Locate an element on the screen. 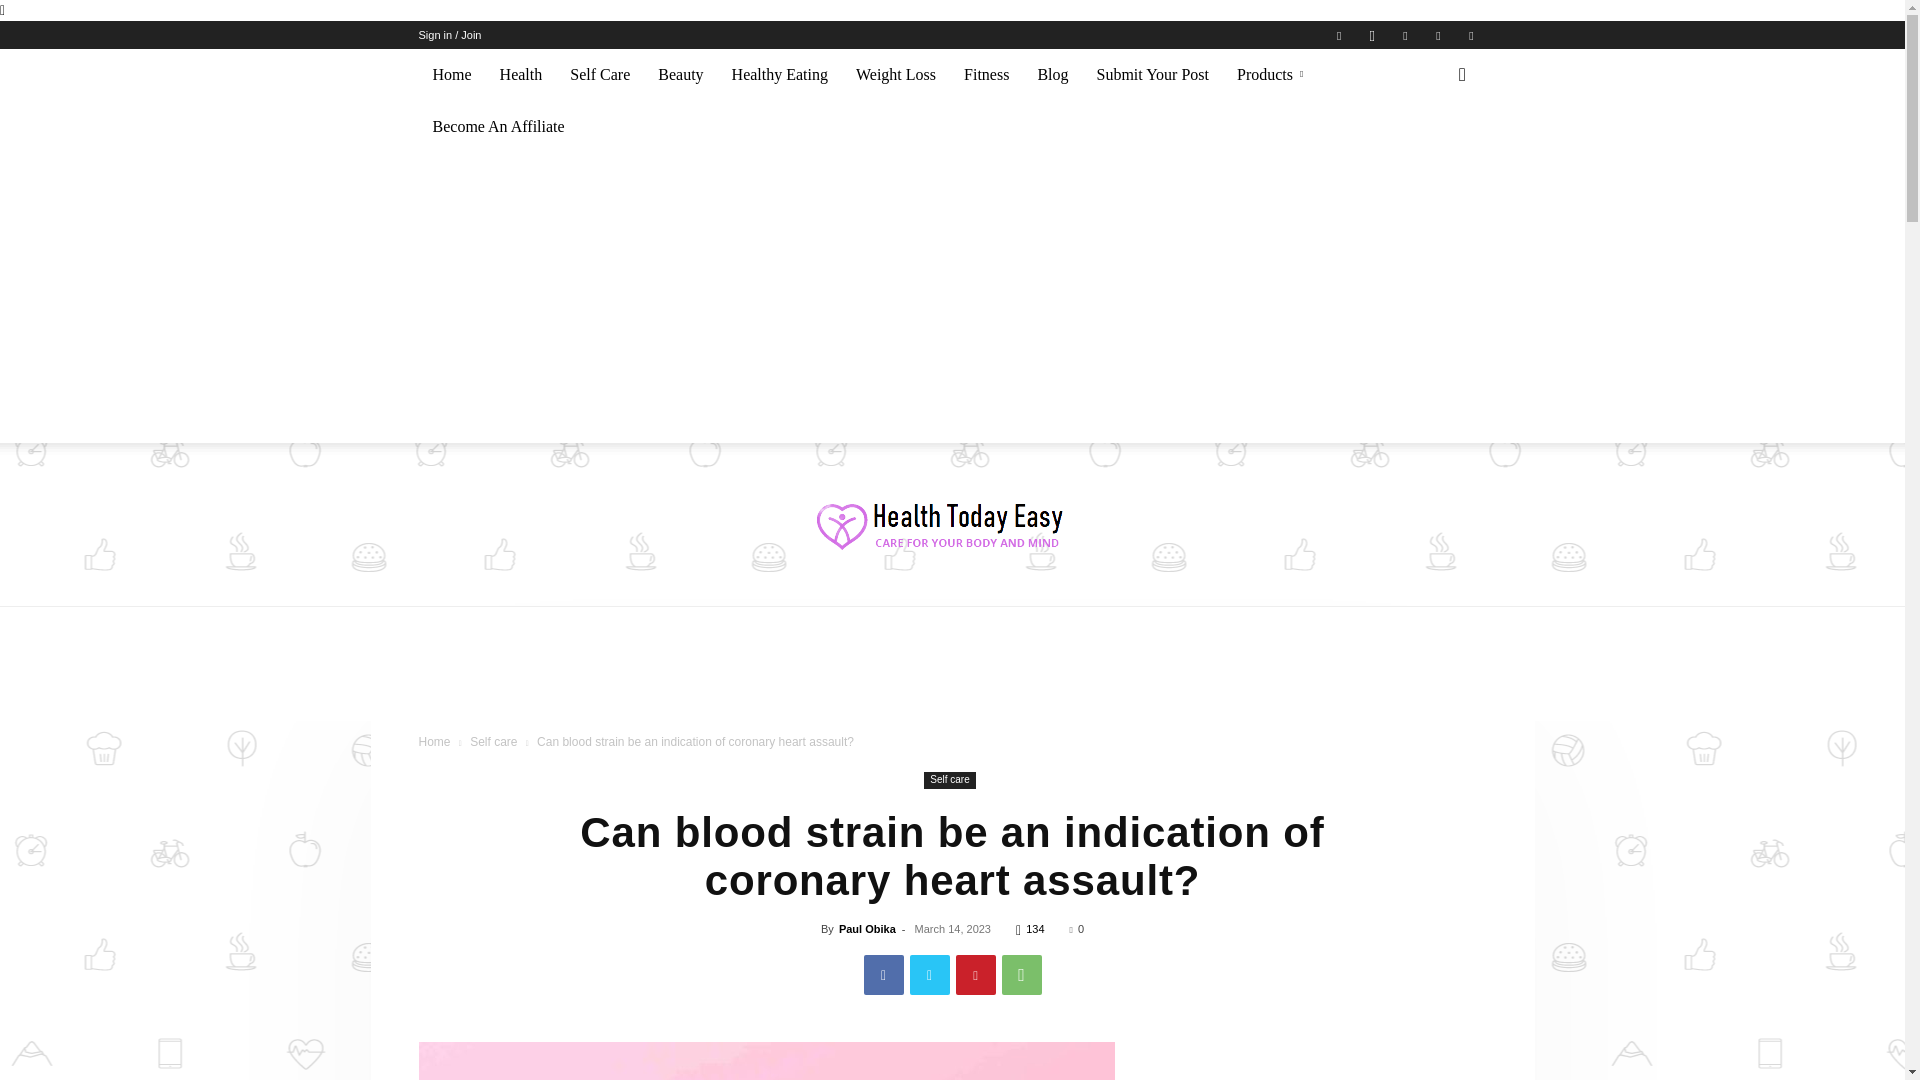  Home is located at coordinates (452, 74).